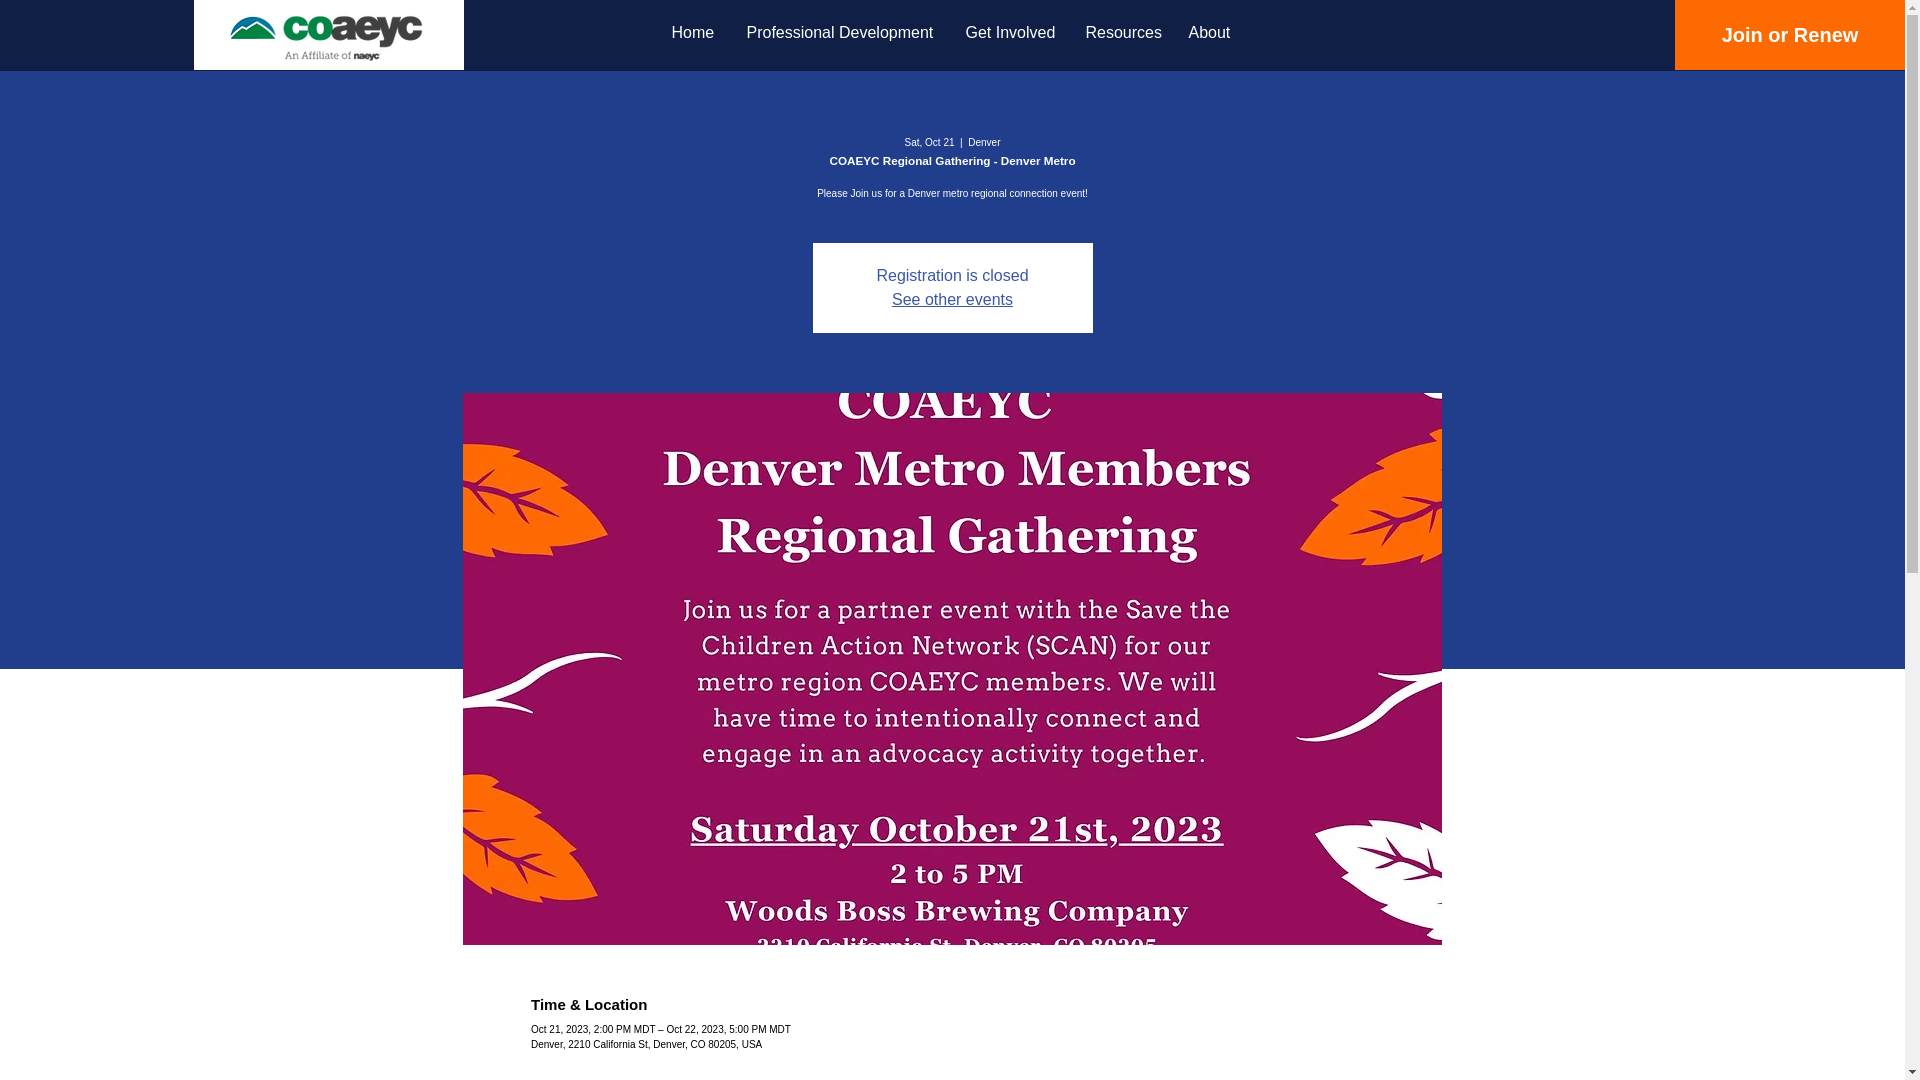 The image size is (1920, 1080). Describe the element at coordinates (952, 298) in the screenshot. I see `See other events` at that location.